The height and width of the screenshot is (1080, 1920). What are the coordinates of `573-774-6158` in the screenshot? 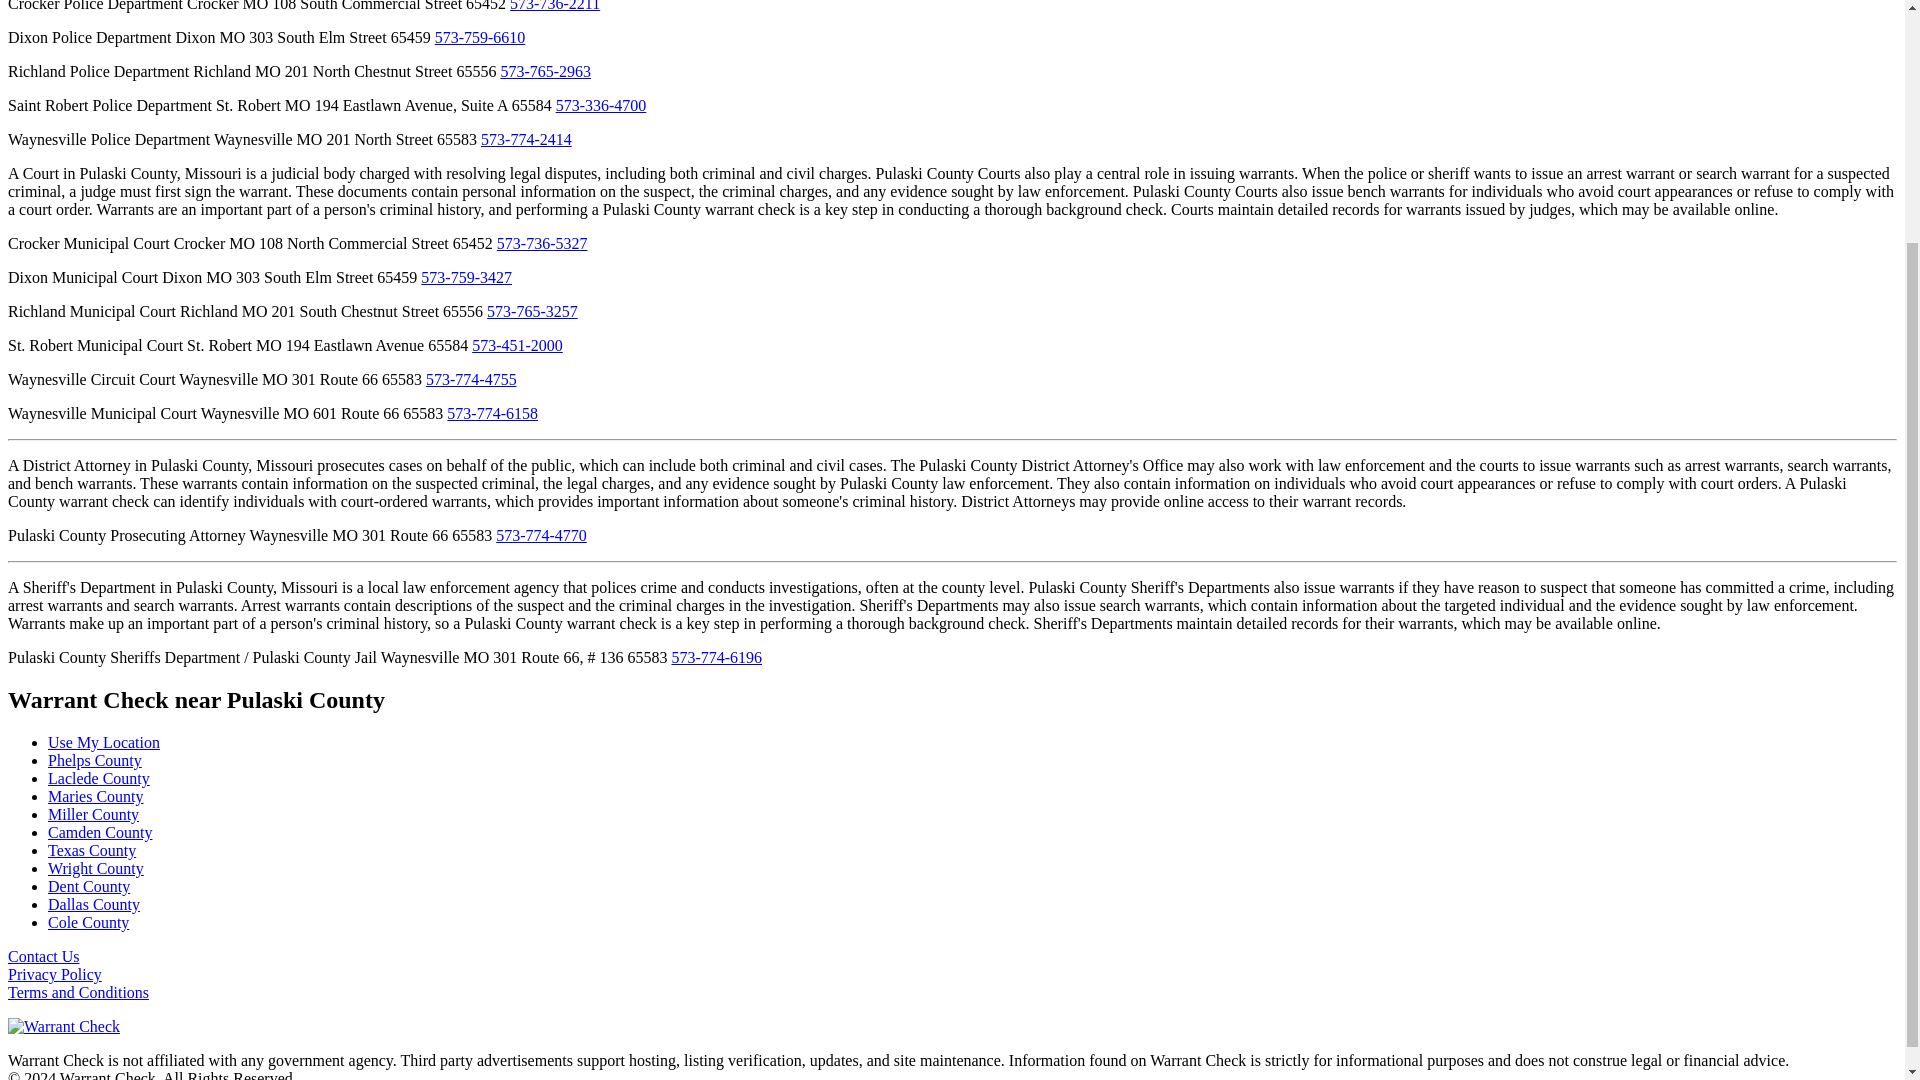 It's located at (492, 414).